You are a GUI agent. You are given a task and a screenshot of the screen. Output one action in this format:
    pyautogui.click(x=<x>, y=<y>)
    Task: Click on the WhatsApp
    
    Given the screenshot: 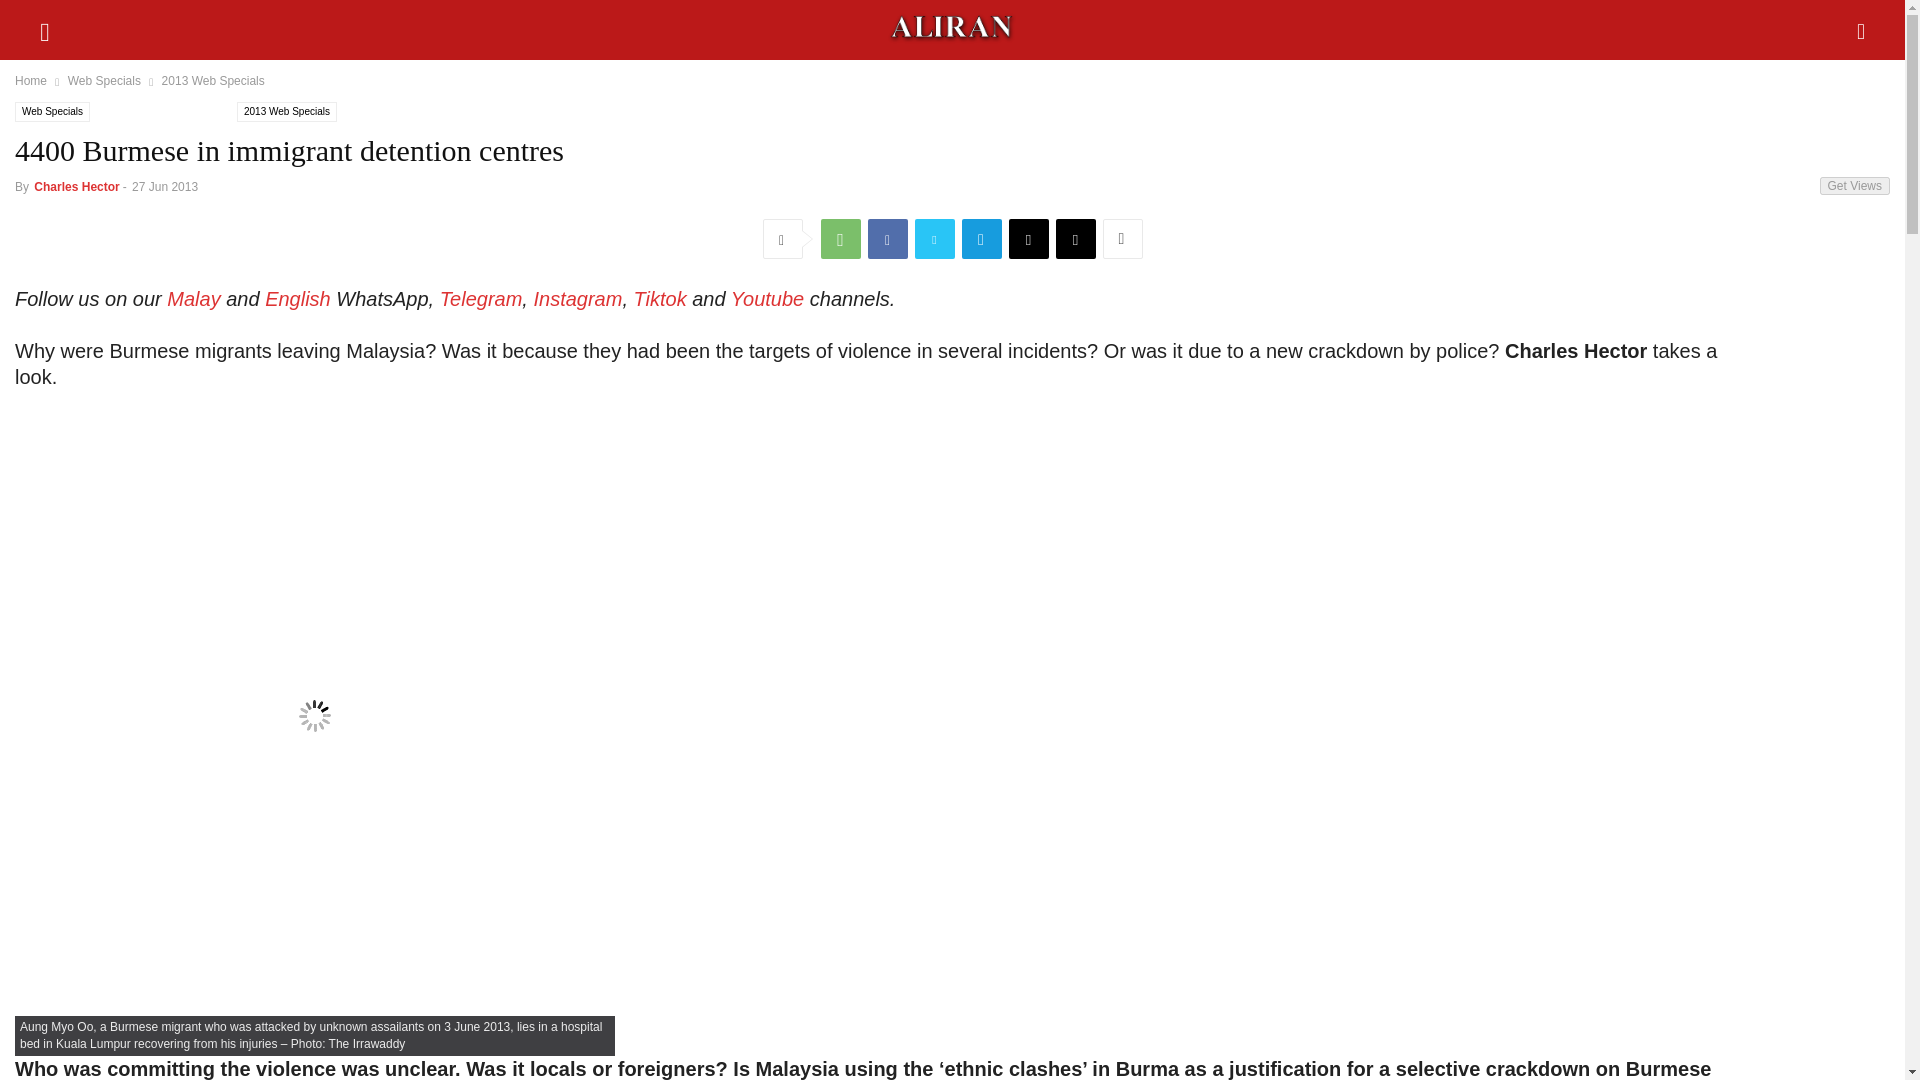 What is the action you would take?
    pyautogui.click(x=840, y=239)
    